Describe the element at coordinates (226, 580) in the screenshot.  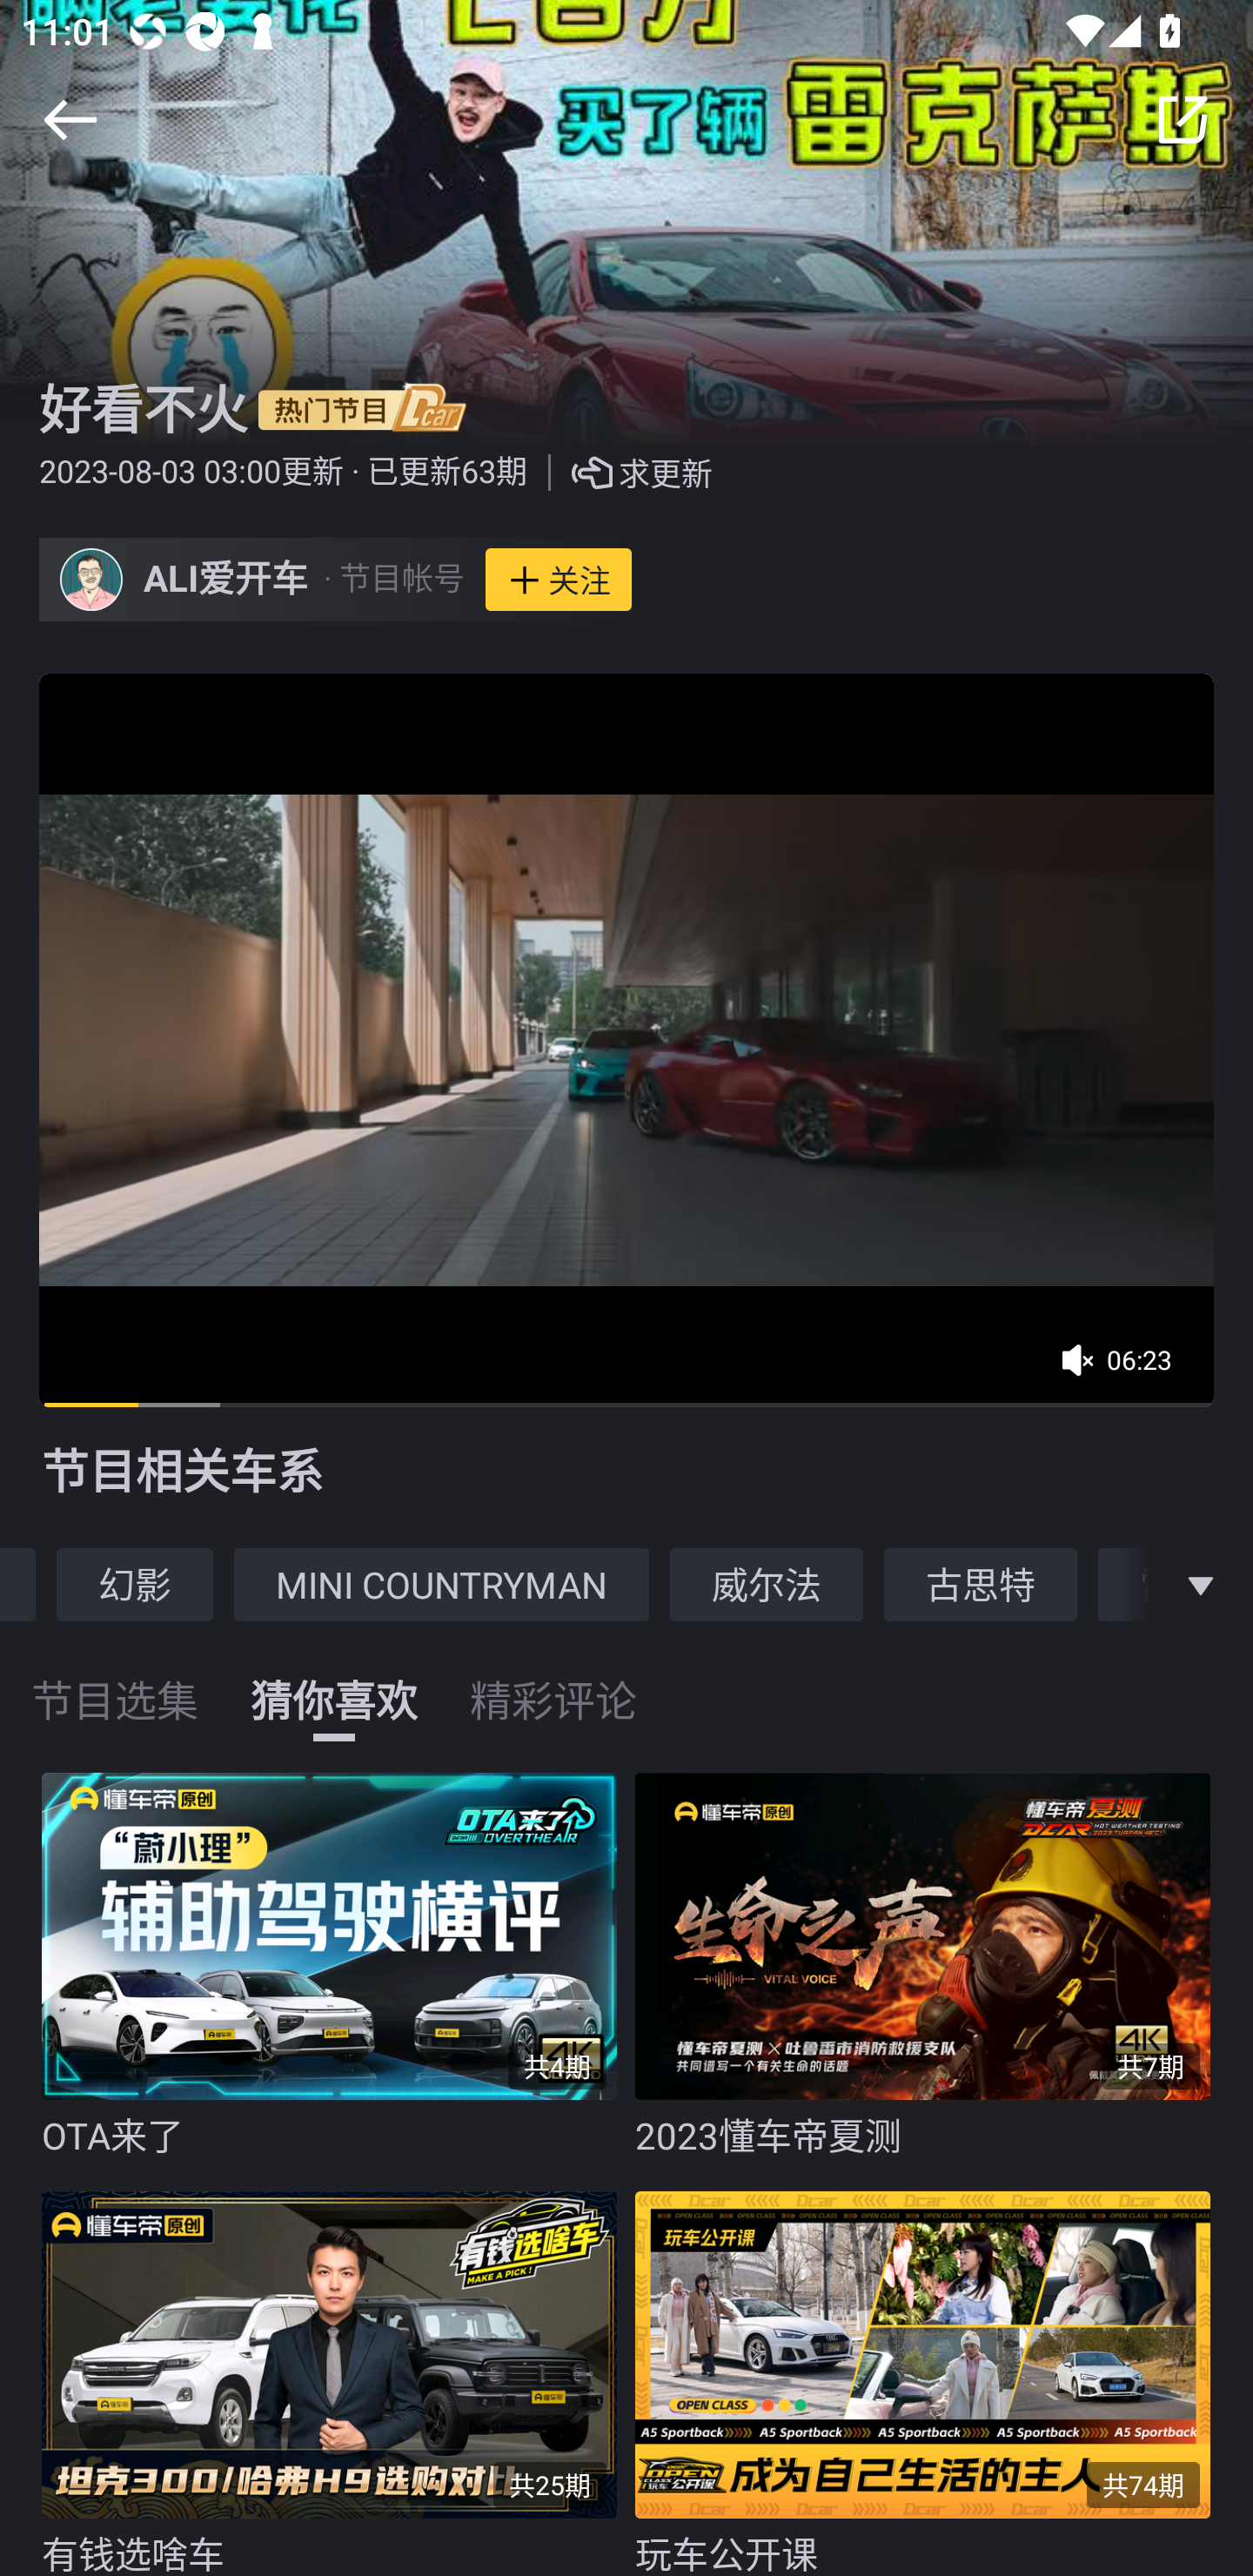
I see `ALI爱开车` at that location.